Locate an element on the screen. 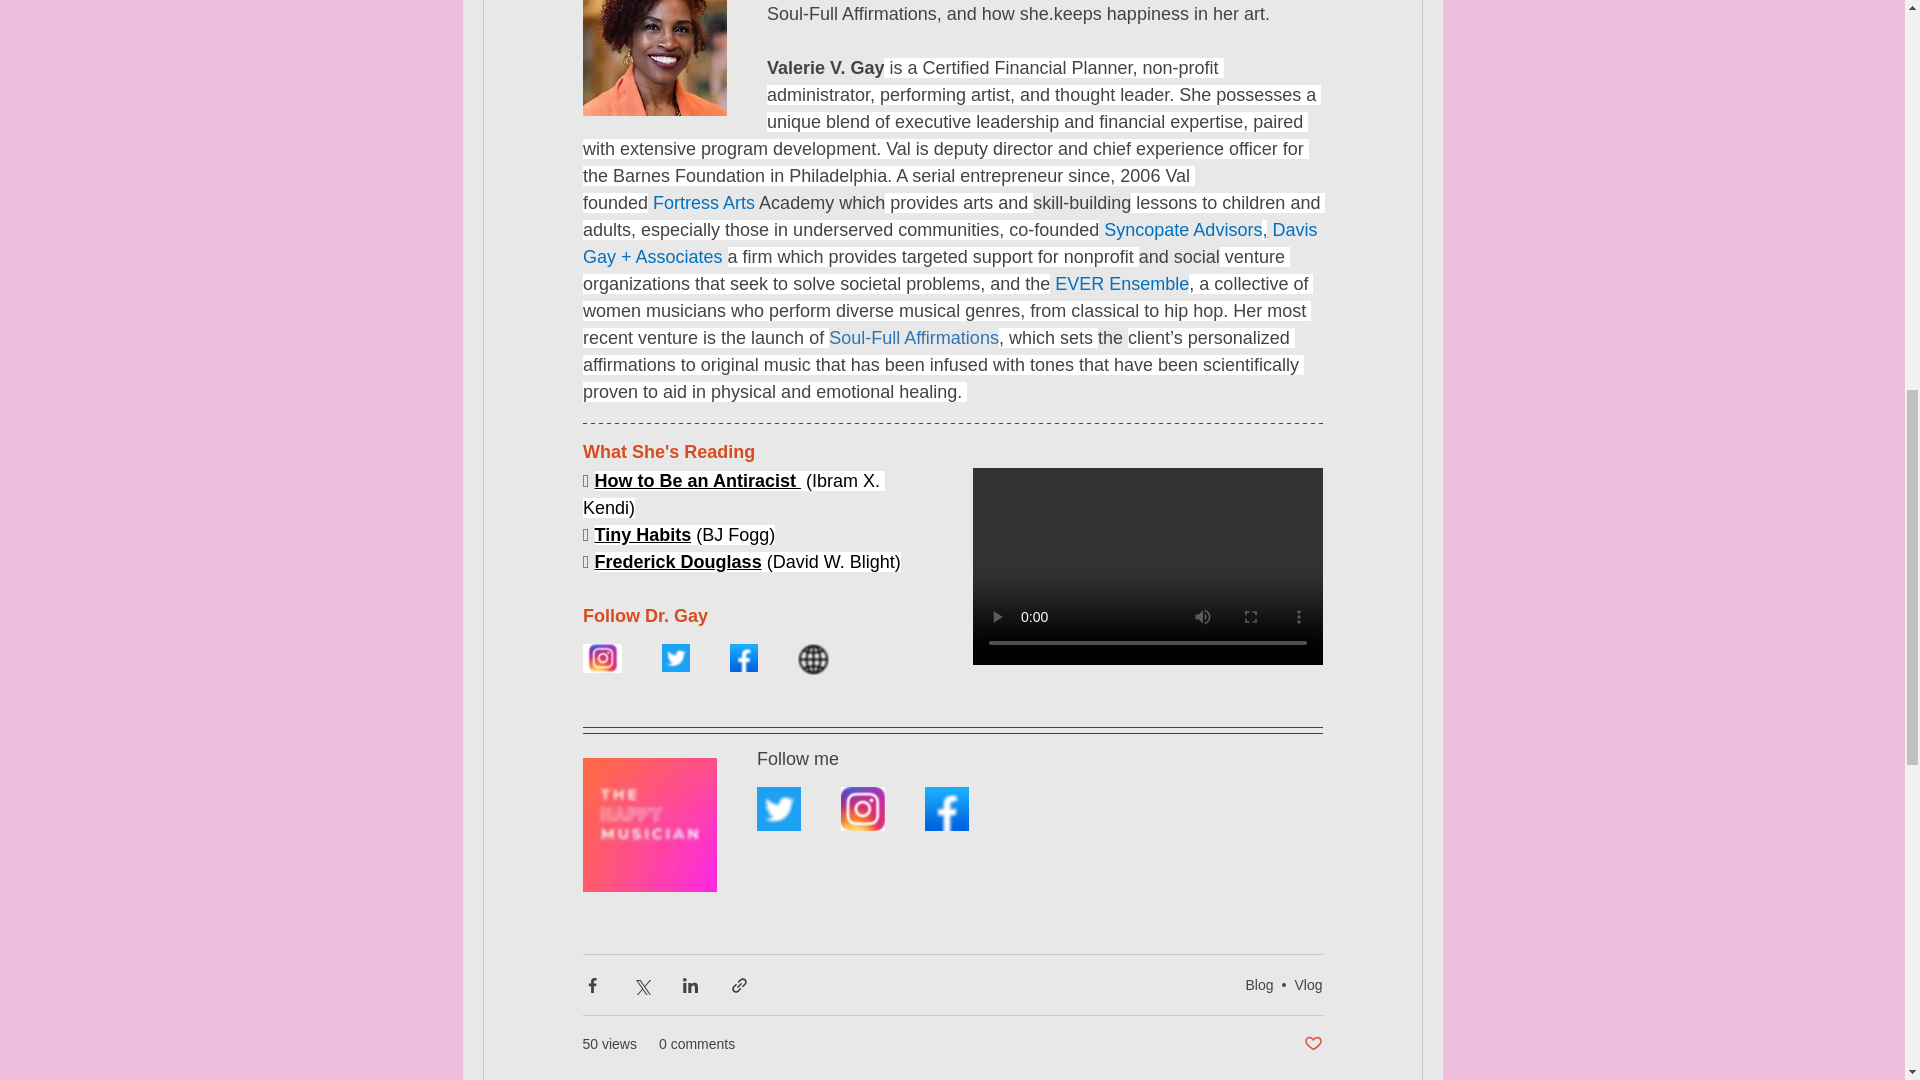  Soul-Full Affirmations is located at coordinates (914, 338).